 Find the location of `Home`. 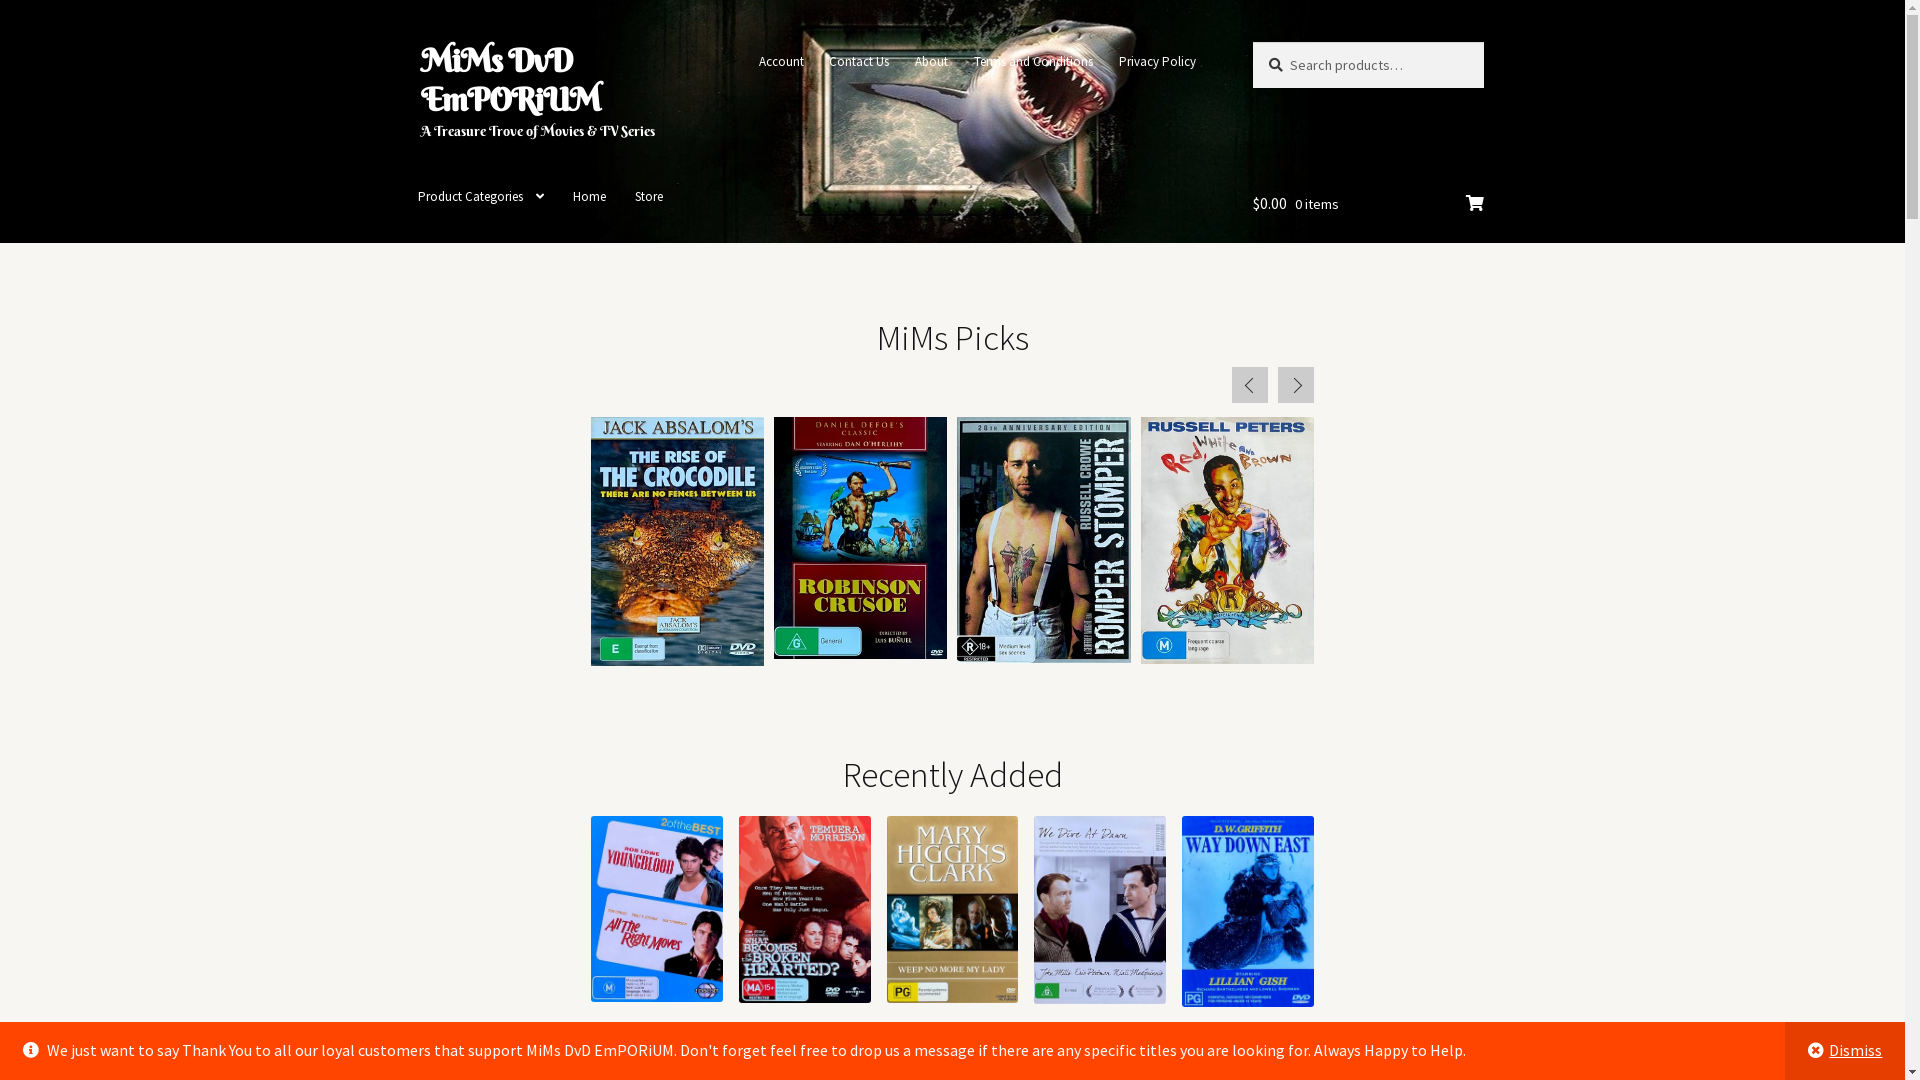

Home is located at coordinates (590, 196).